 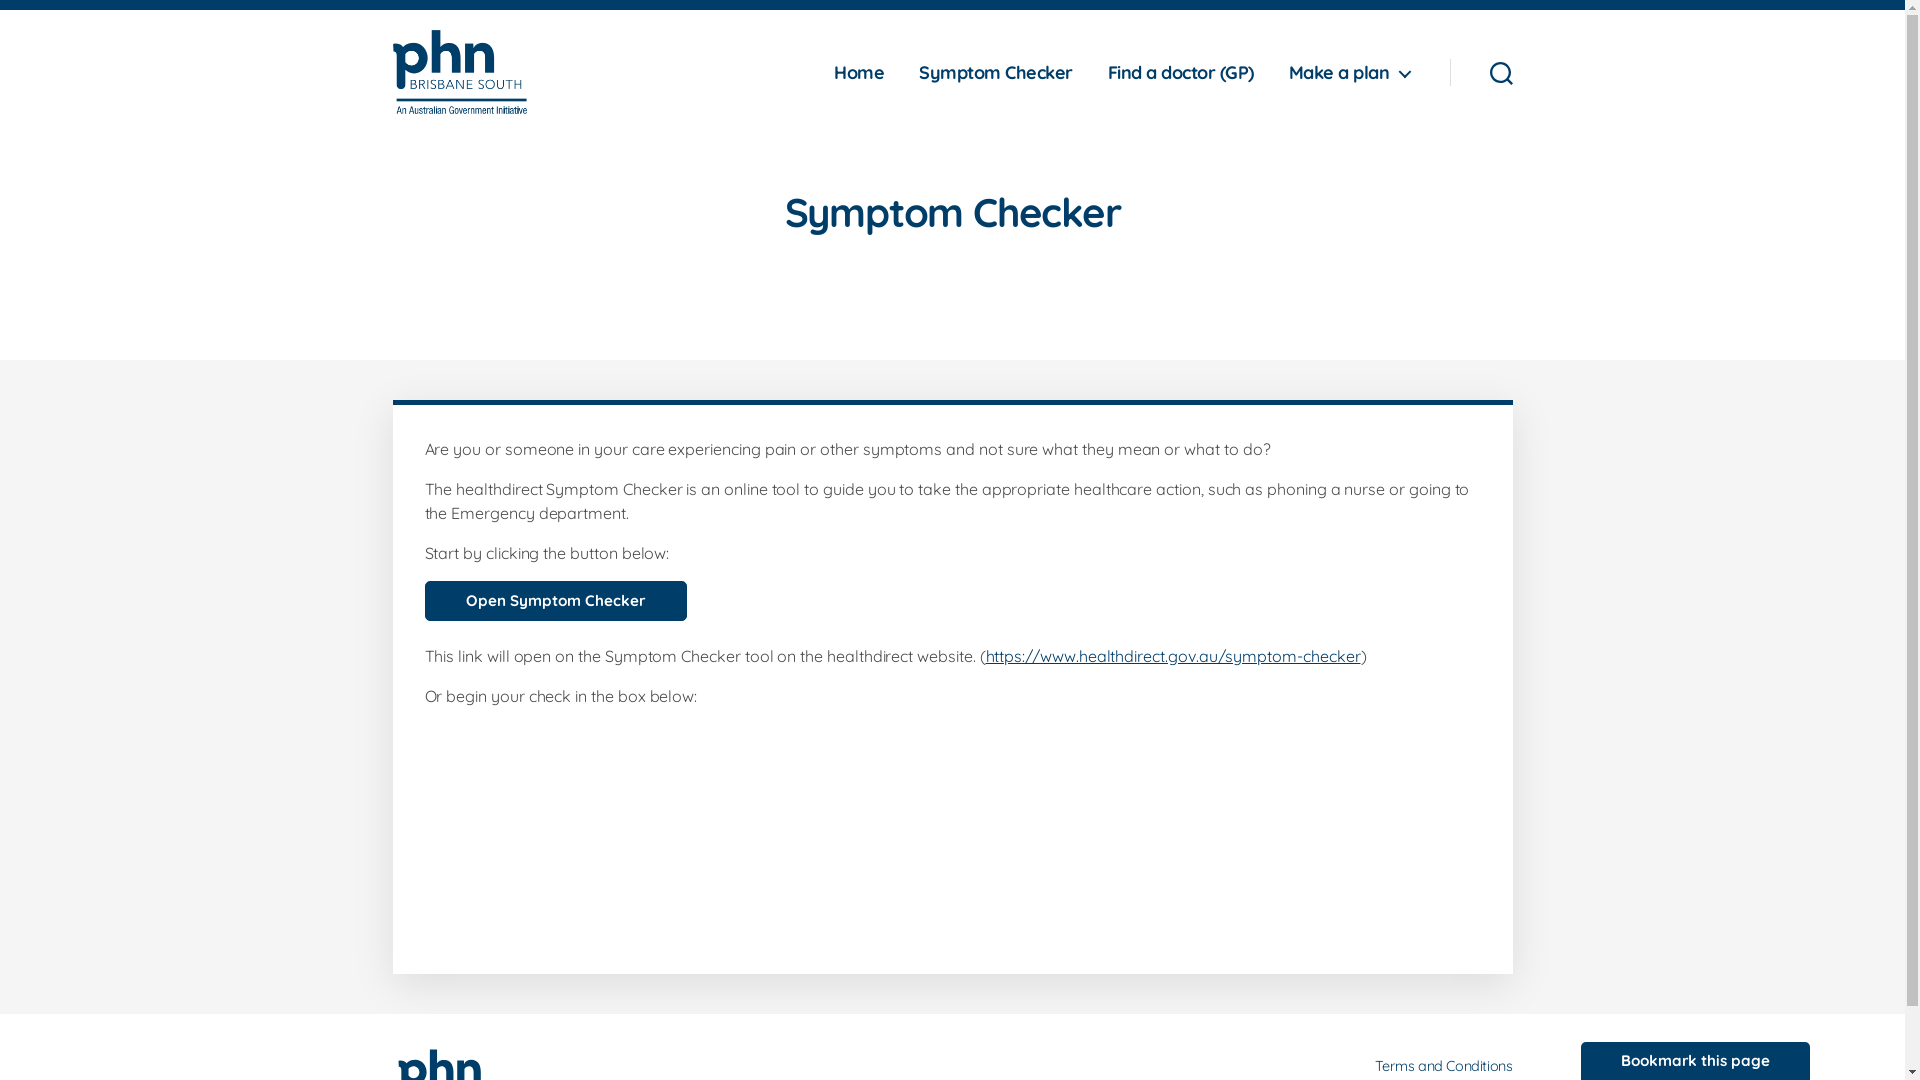 What do you see at coordinates (952, 825) in the screenshot?
I see `Symptom Checker Widget` at bounding box center [952, 825].